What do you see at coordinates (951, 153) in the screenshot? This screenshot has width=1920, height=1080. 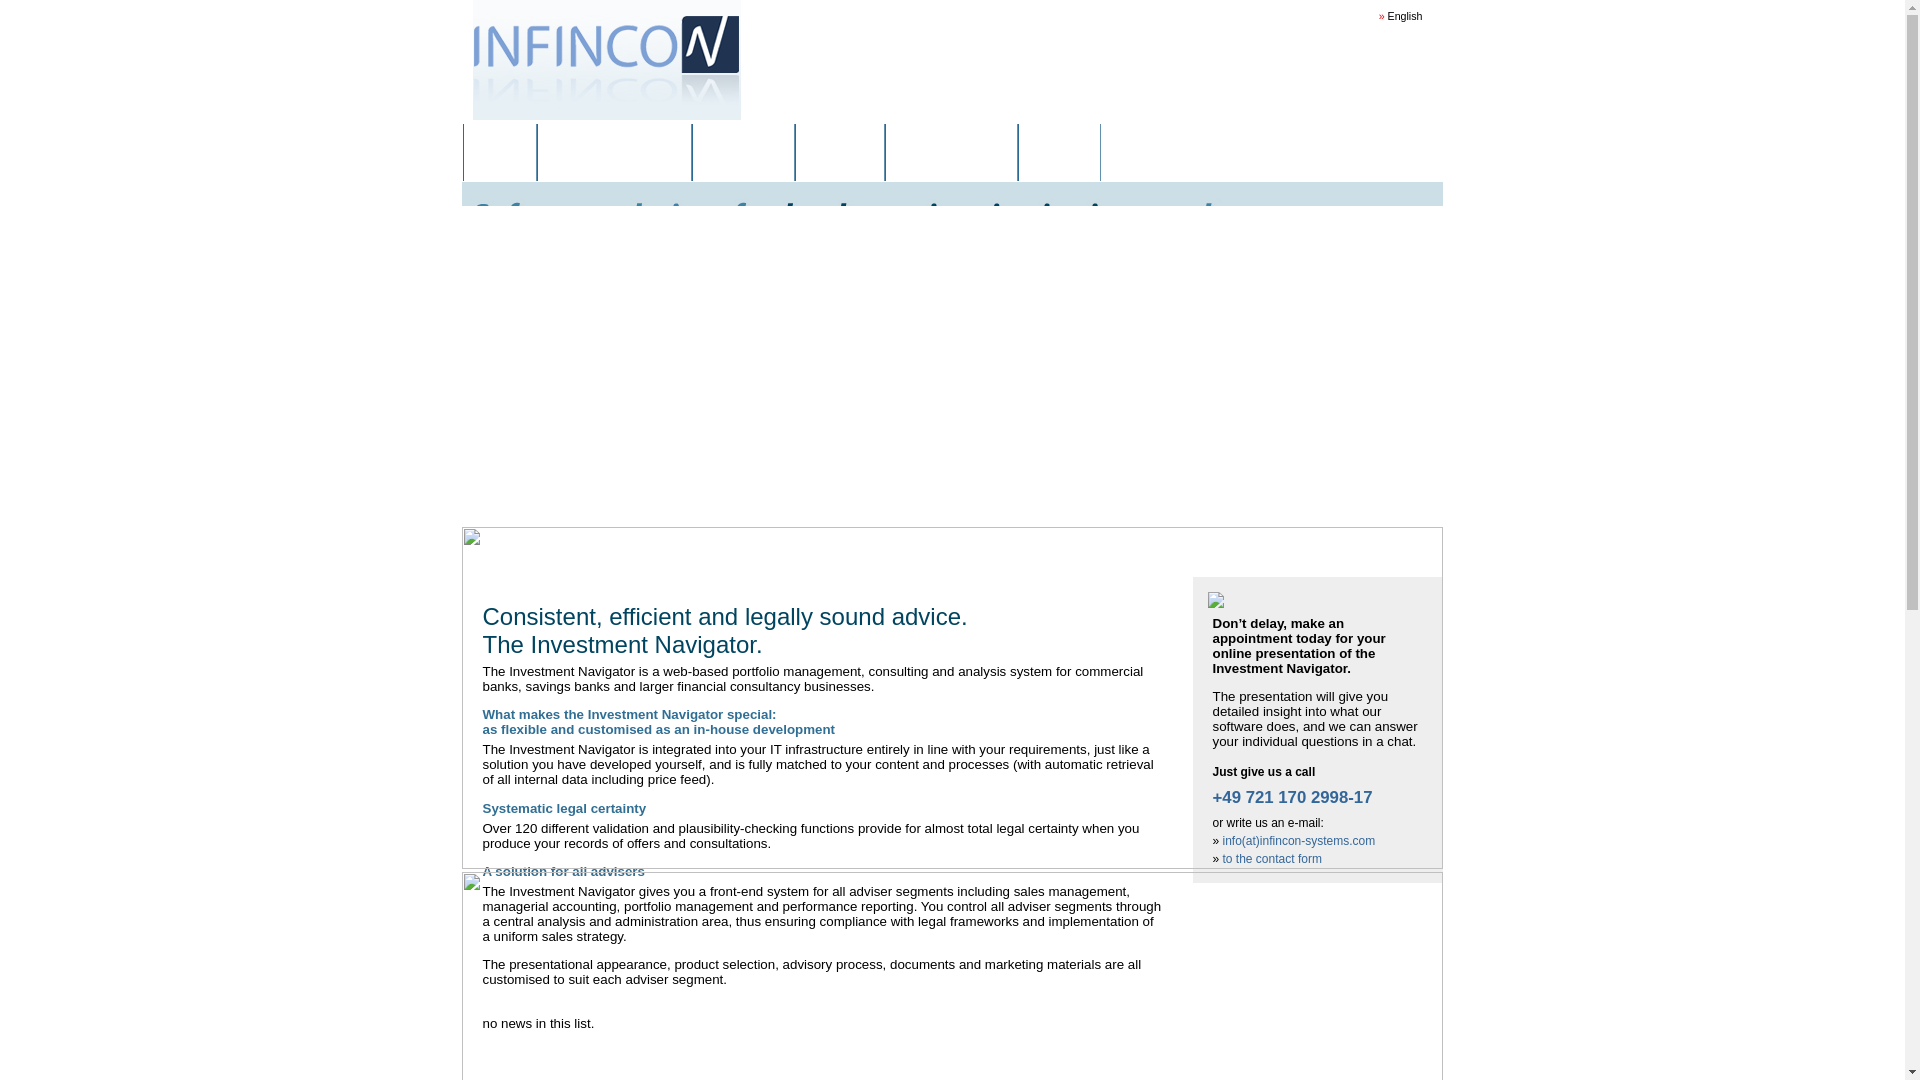 I see `Careers and jobs` at bounding box center [951, 153].